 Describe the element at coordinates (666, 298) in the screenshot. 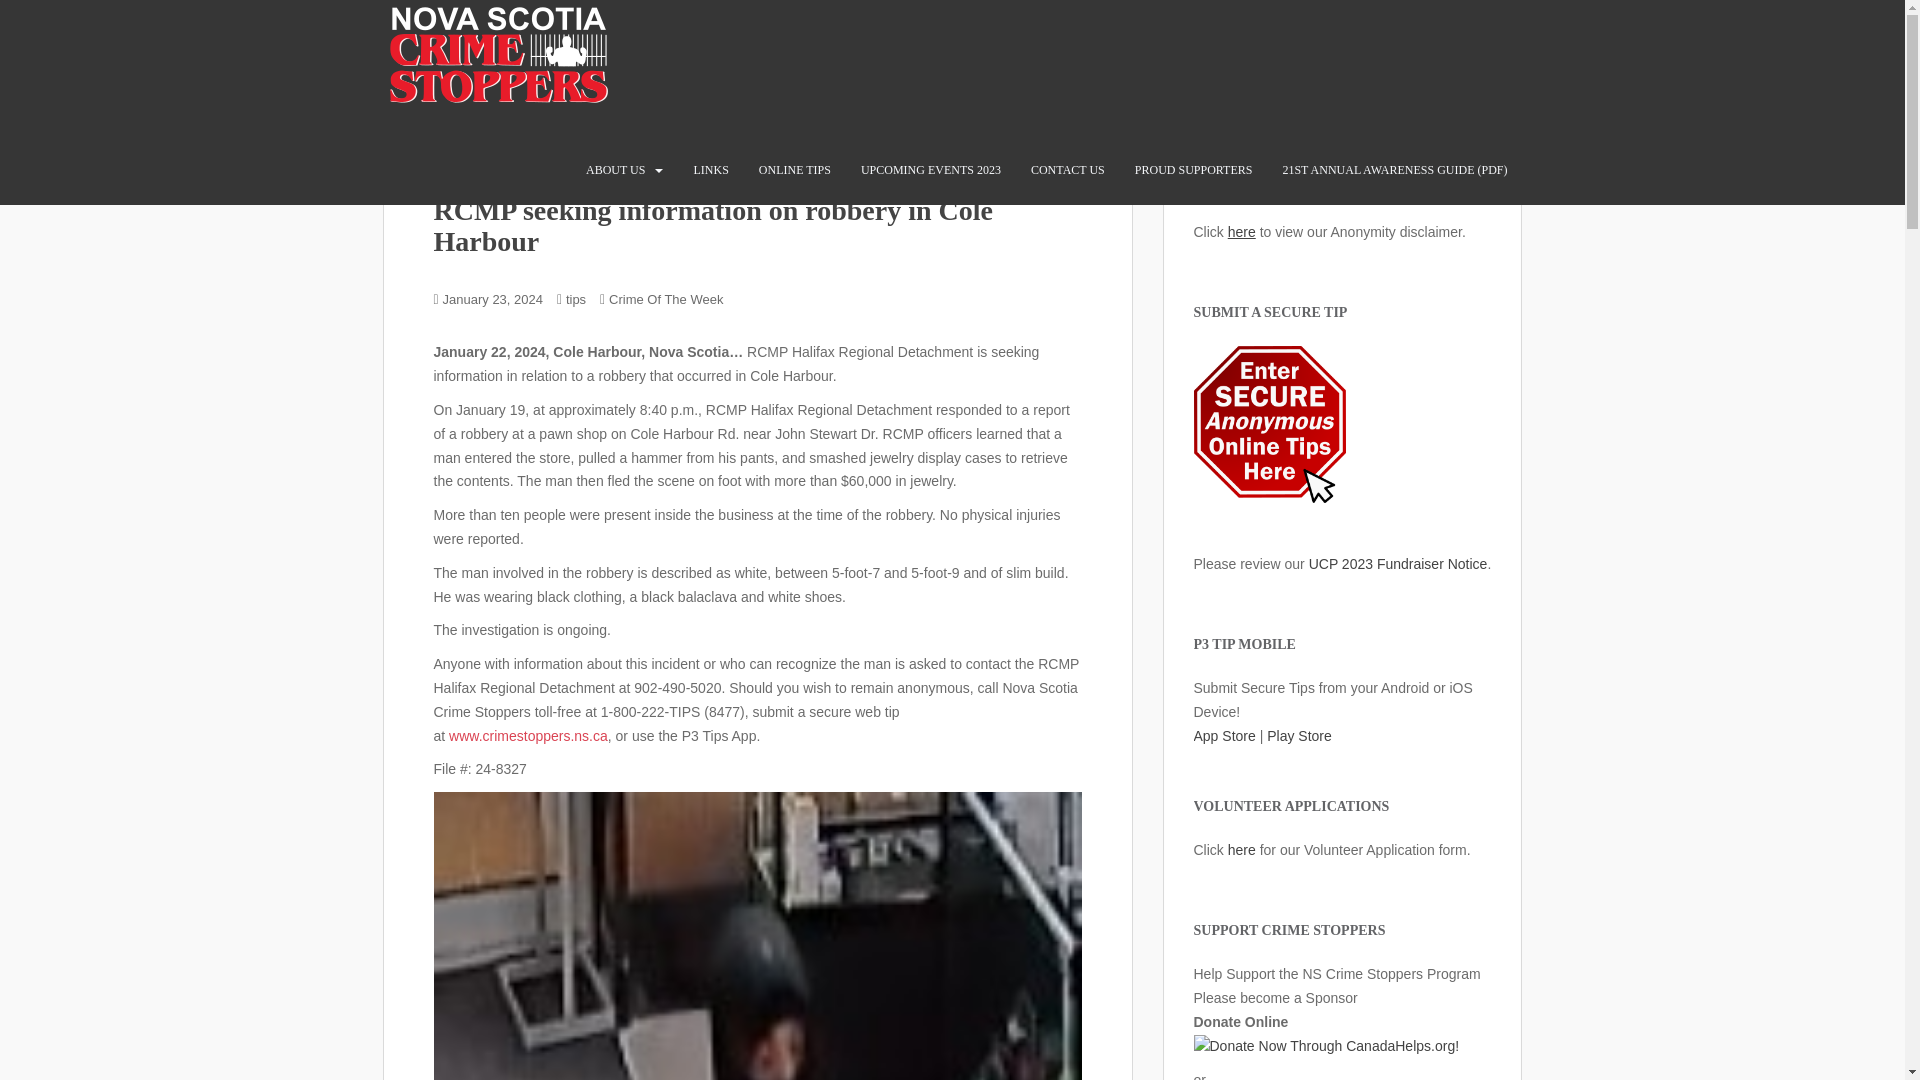

I see `Crime Of The Week` at that location.